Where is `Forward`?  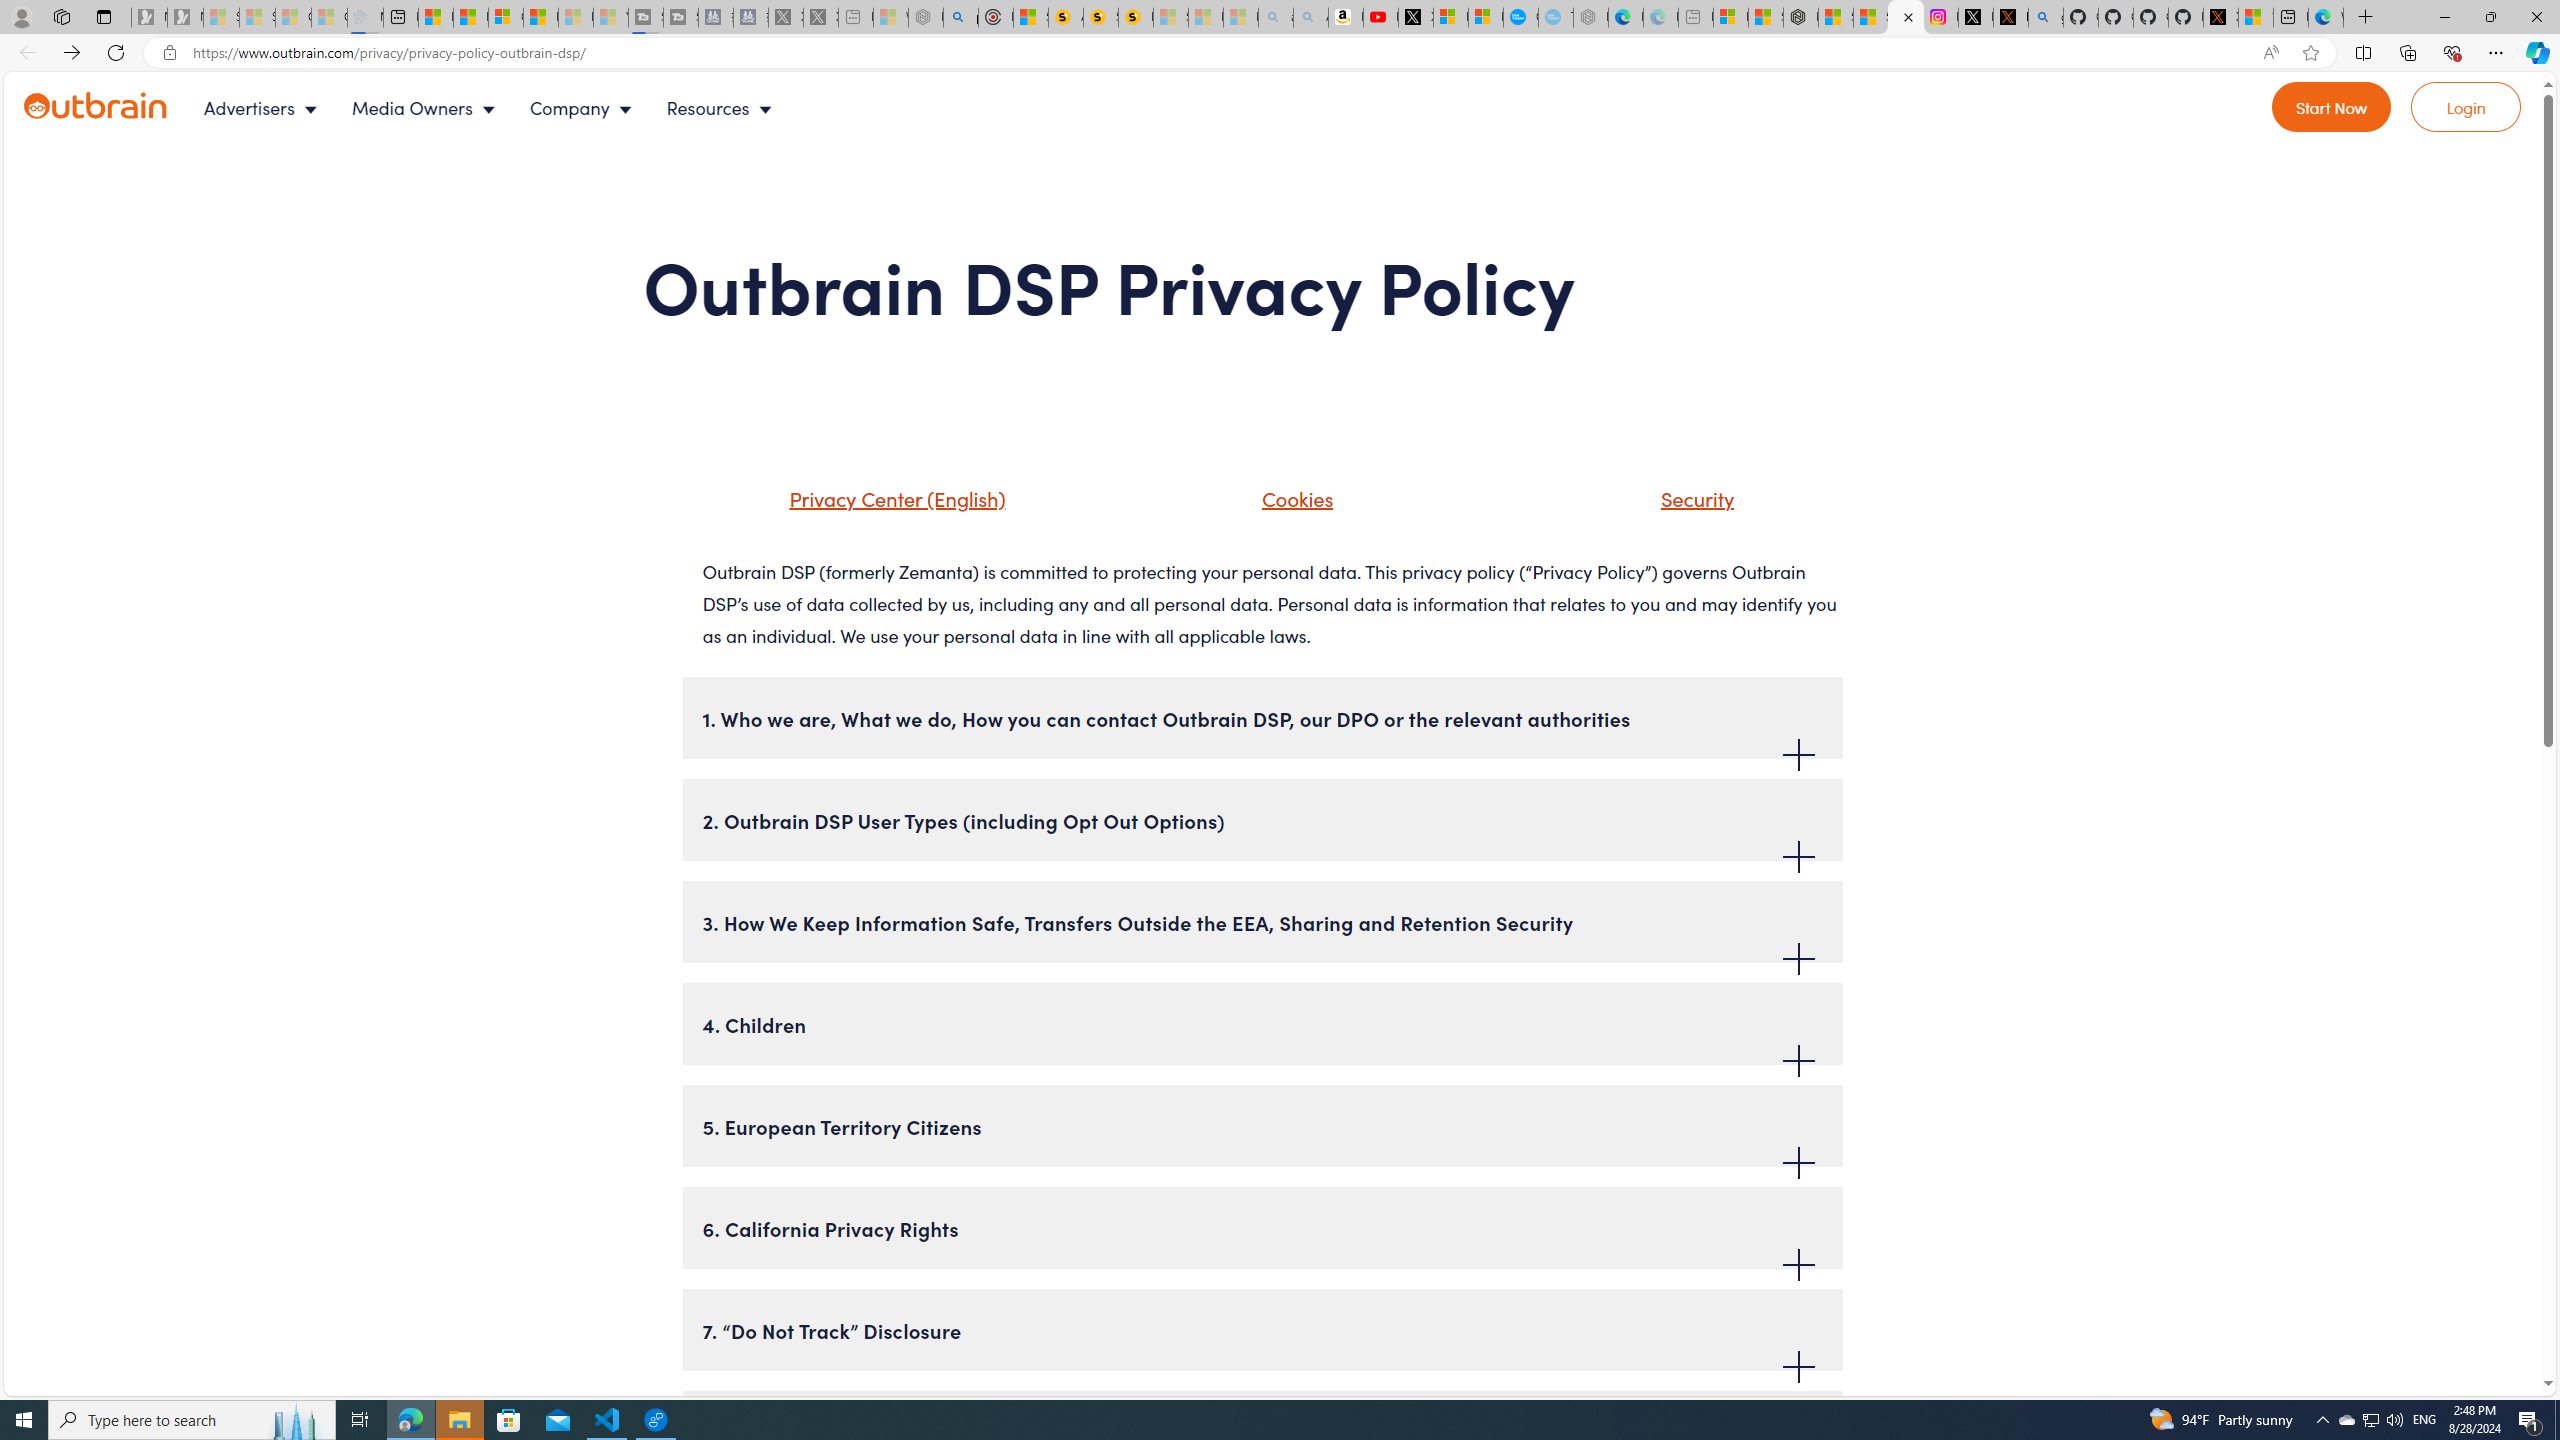
Forward is located at coordinates (72, 52).